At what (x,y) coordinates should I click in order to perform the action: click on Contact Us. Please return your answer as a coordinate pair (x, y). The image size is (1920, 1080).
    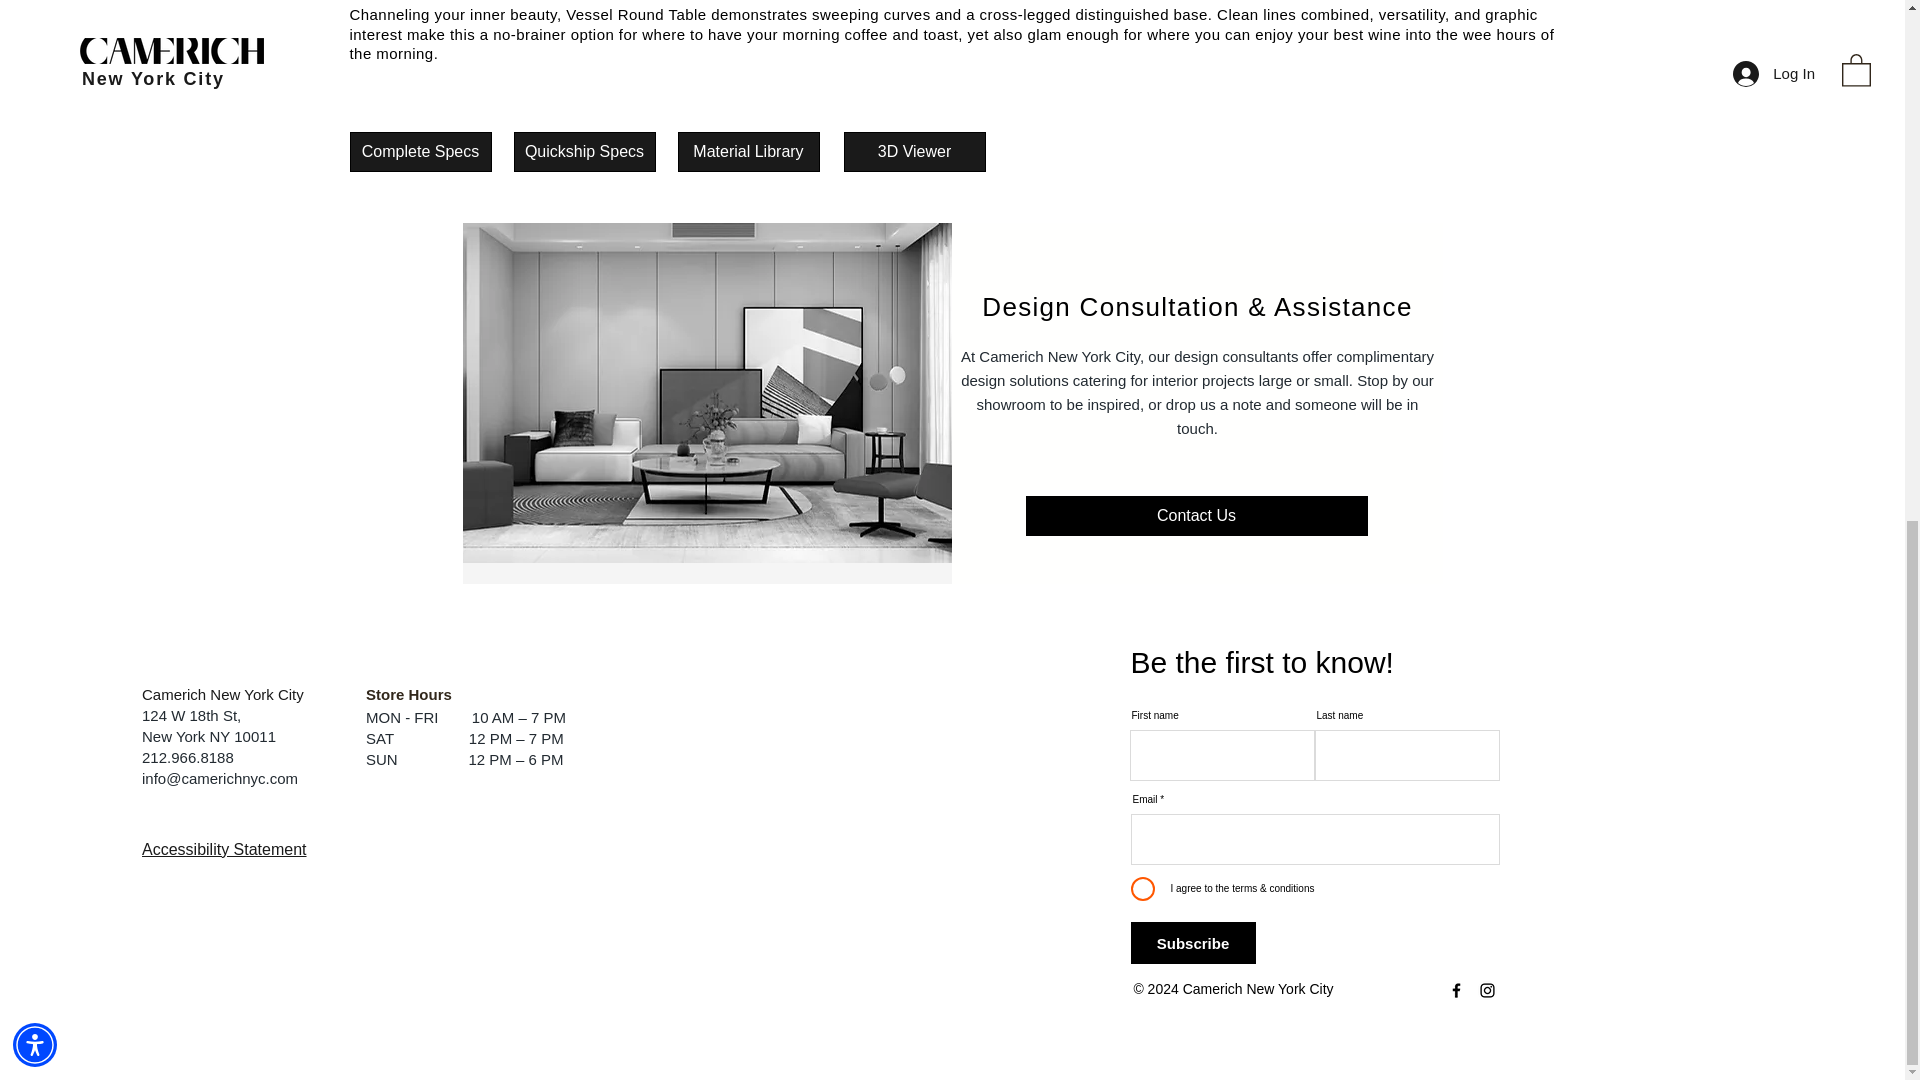
    Looking at the image, I should click on (1196, 515).